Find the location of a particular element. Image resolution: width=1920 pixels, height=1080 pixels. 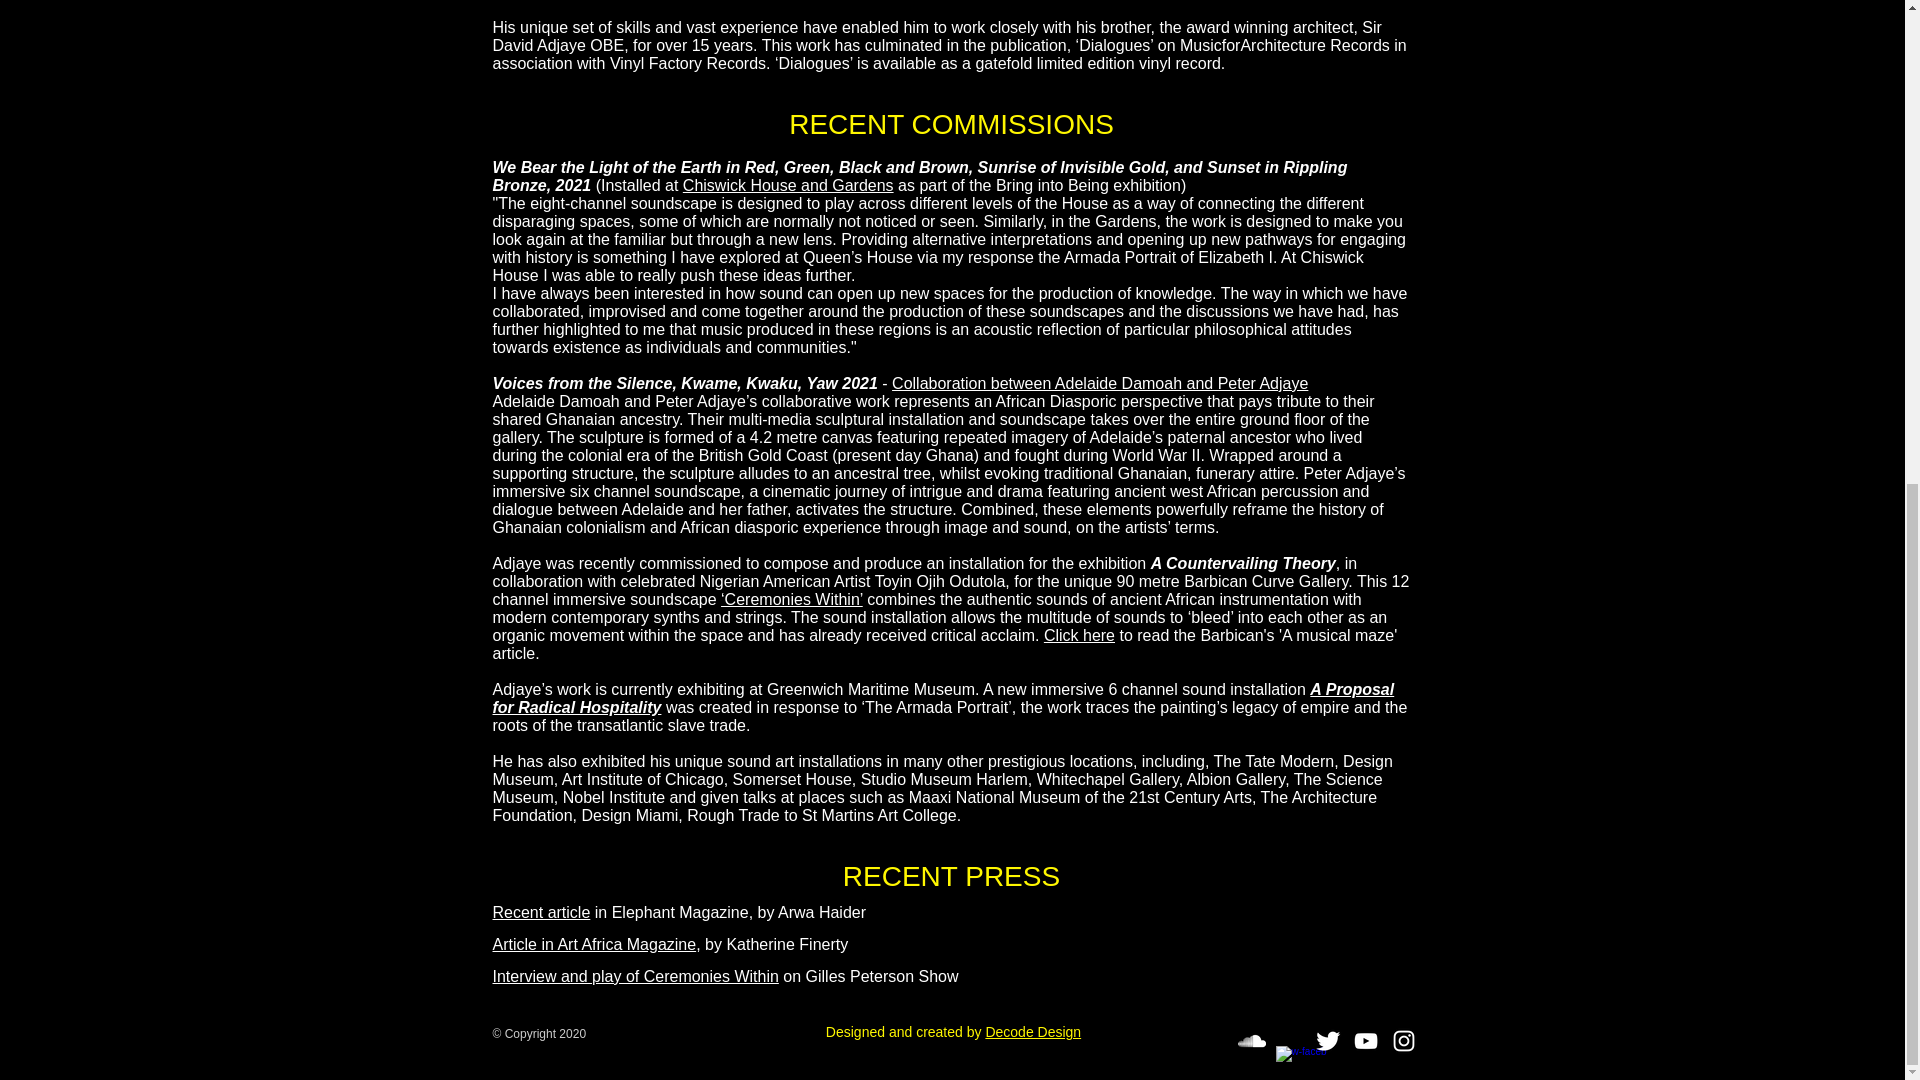

Interview and play of Ceremonies Within is located at coordinates (634, 976).